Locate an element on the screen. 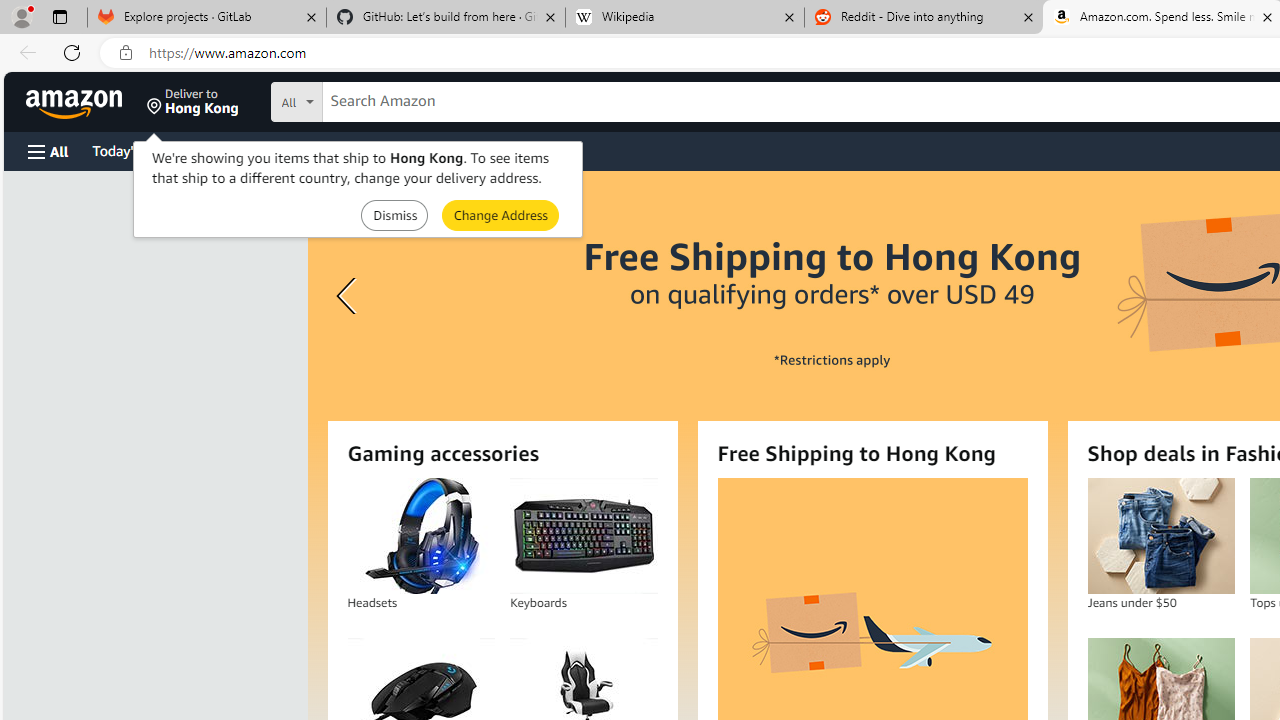  Keyboards is located at coordinates (583, 536).